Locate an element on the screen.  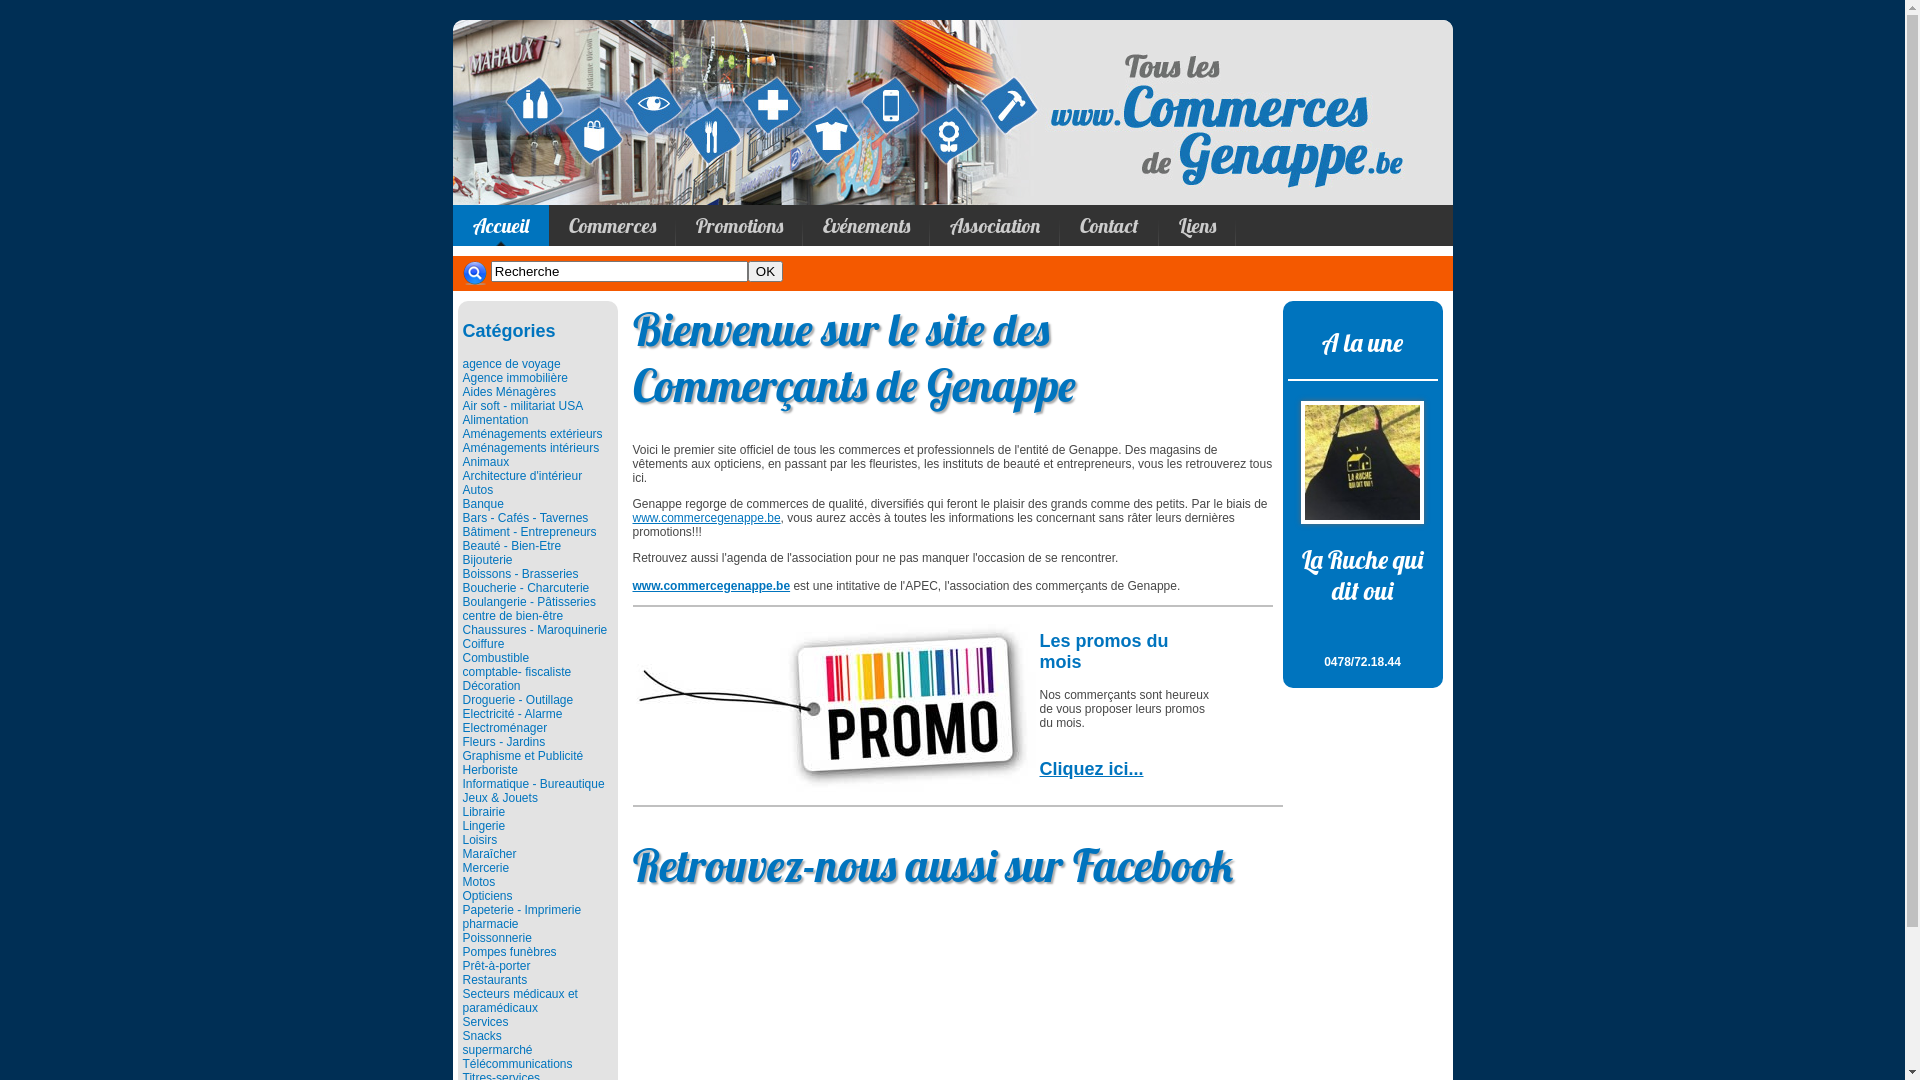
Herboriste is located at coordinates (490, 770).